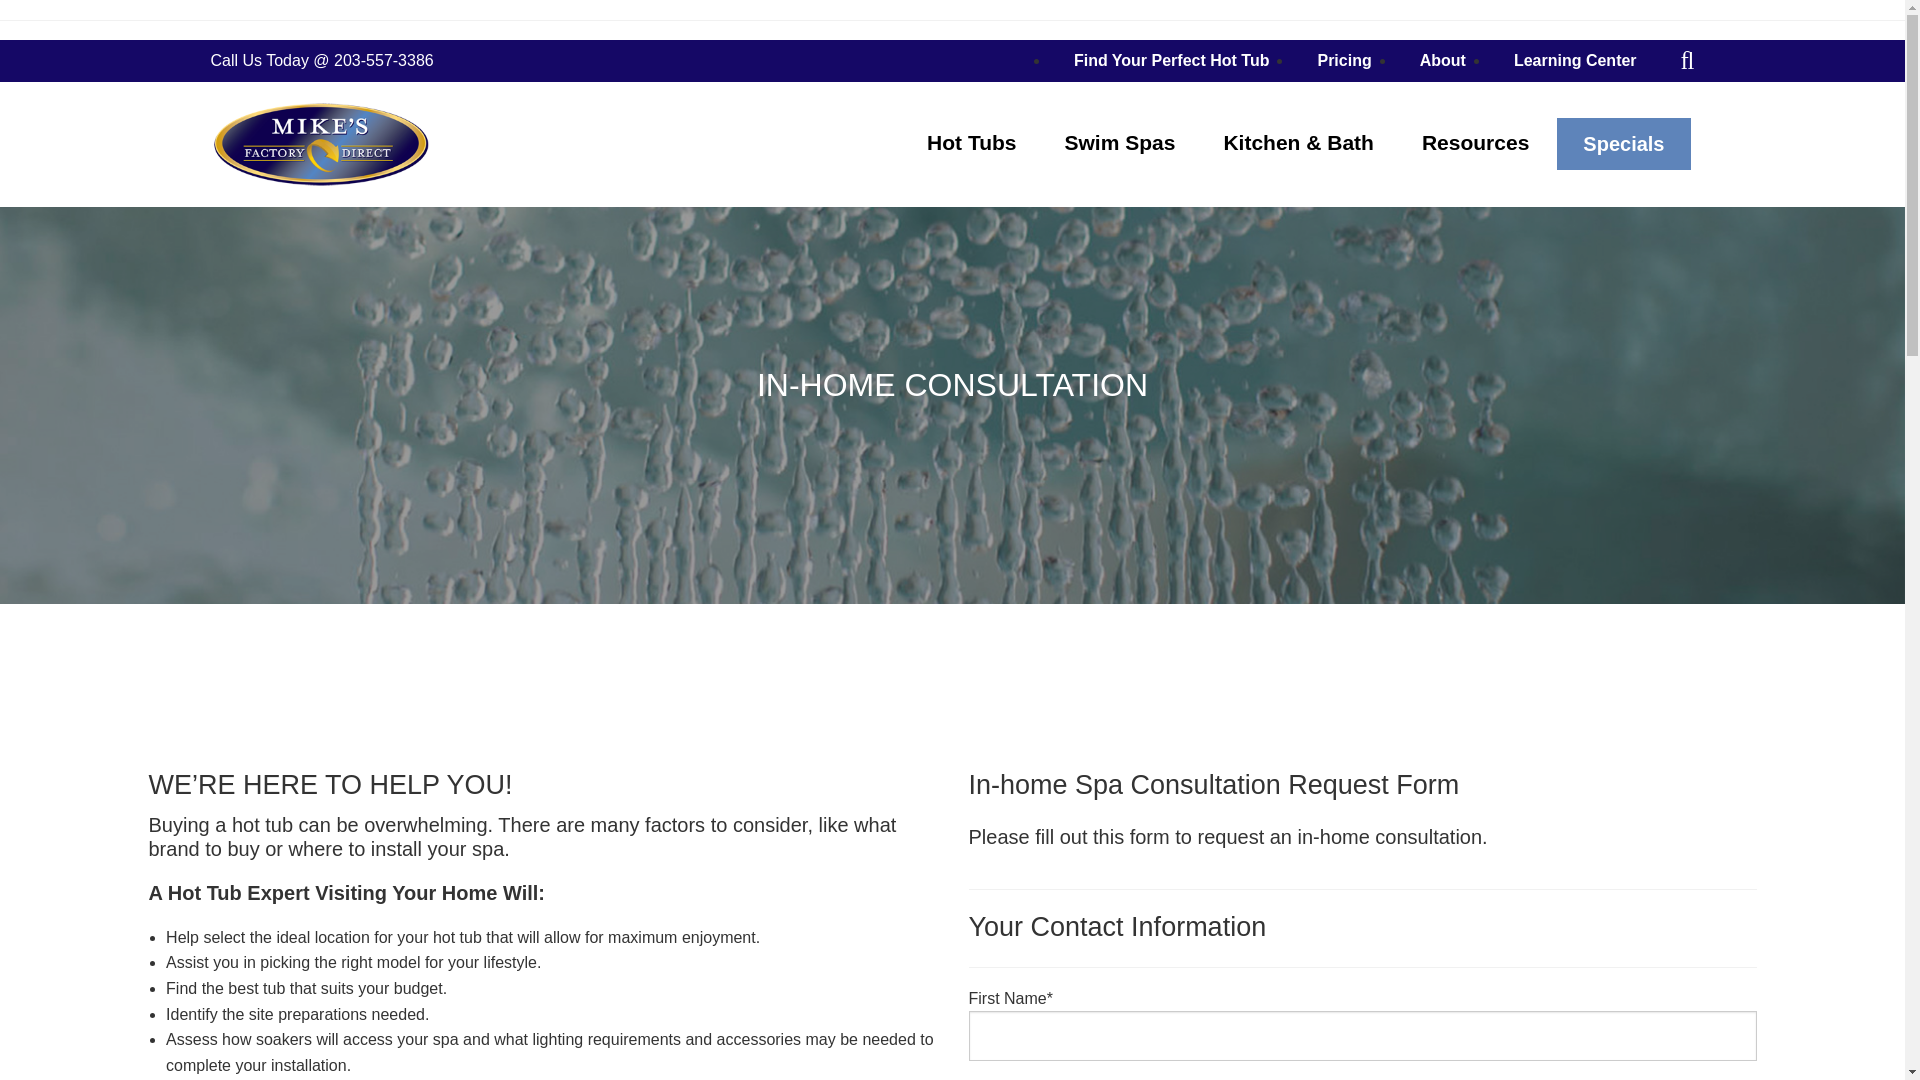 Image resolution: width=1920 pixels, height=1080 pixels. What do you see at coordinates (971, 143) in the screenshot?
I see `Hot Tubs` at bounding box center [971, 143].